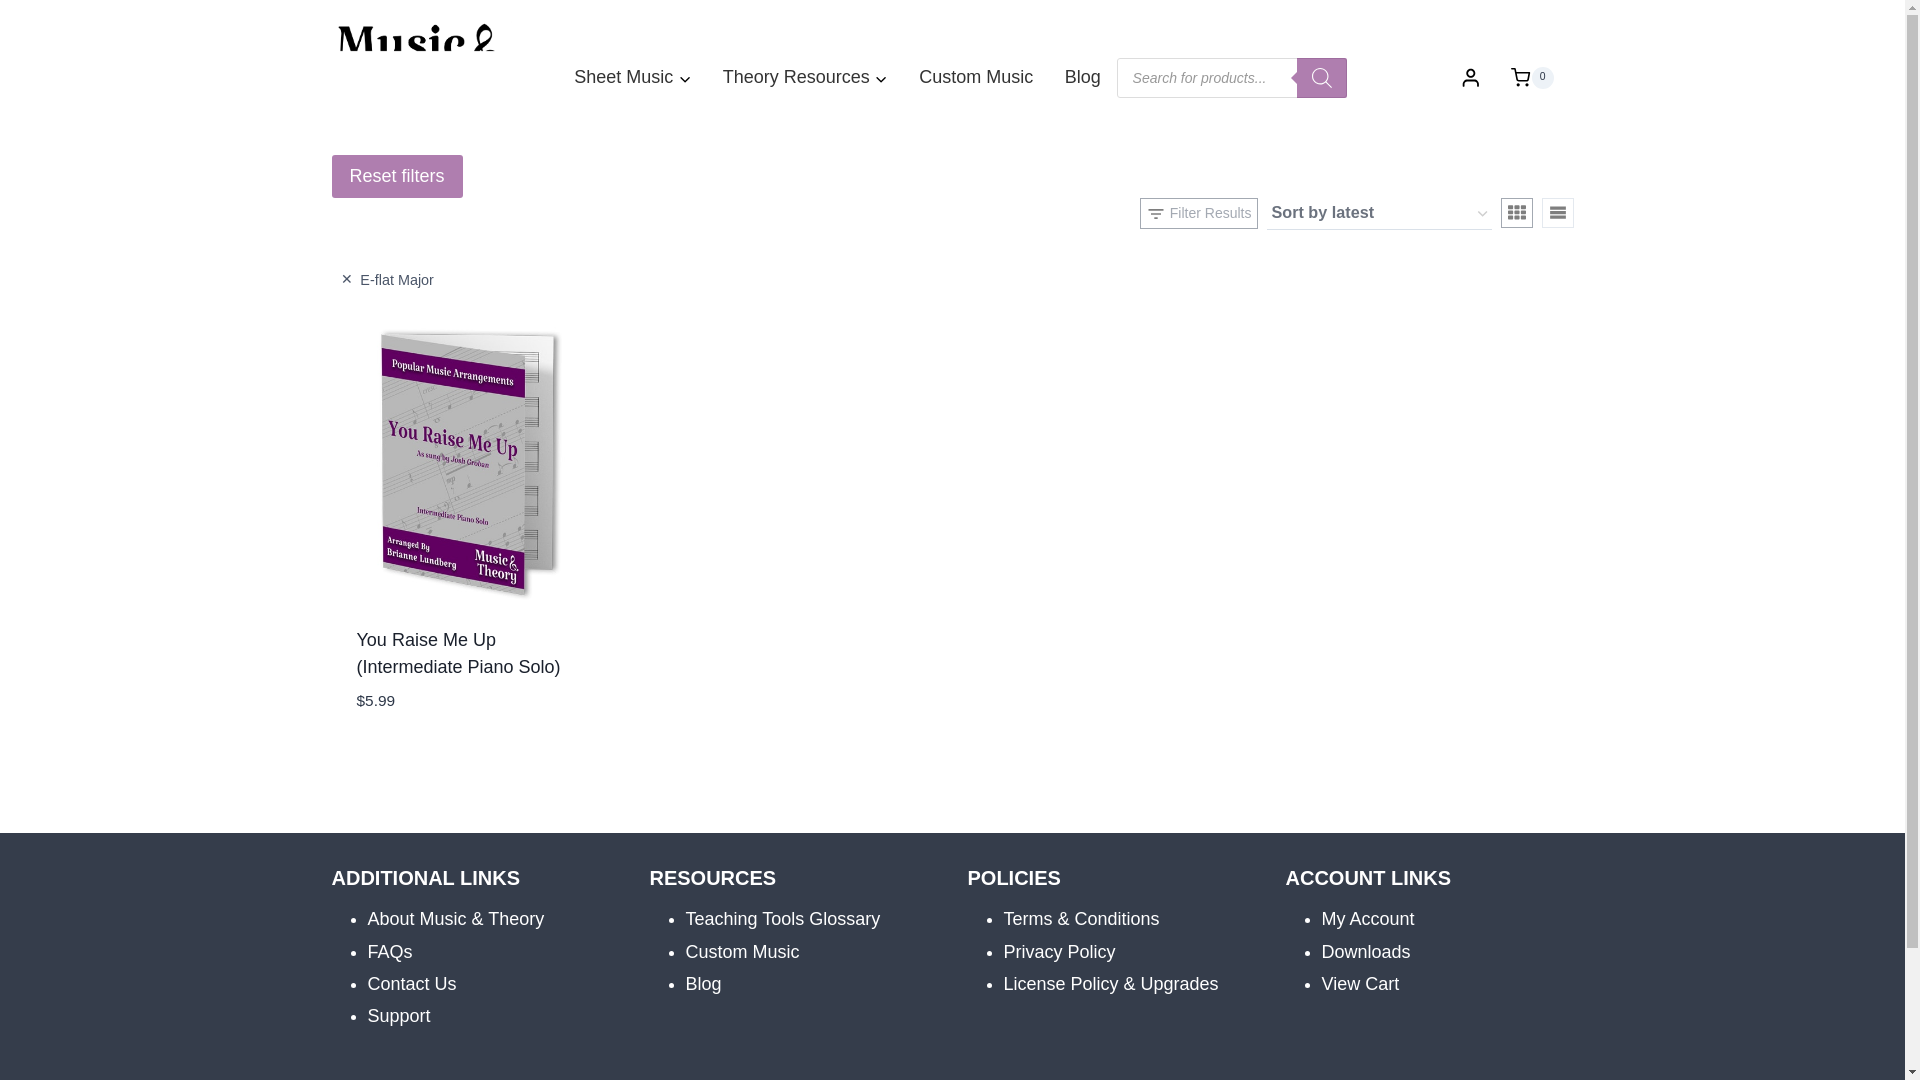 The width and height of the screenshot is (1920, 1080). What do you see at coordinates (1082, 76) in the screenshot?
I see `Blog` at bounding box center [1082, 76].